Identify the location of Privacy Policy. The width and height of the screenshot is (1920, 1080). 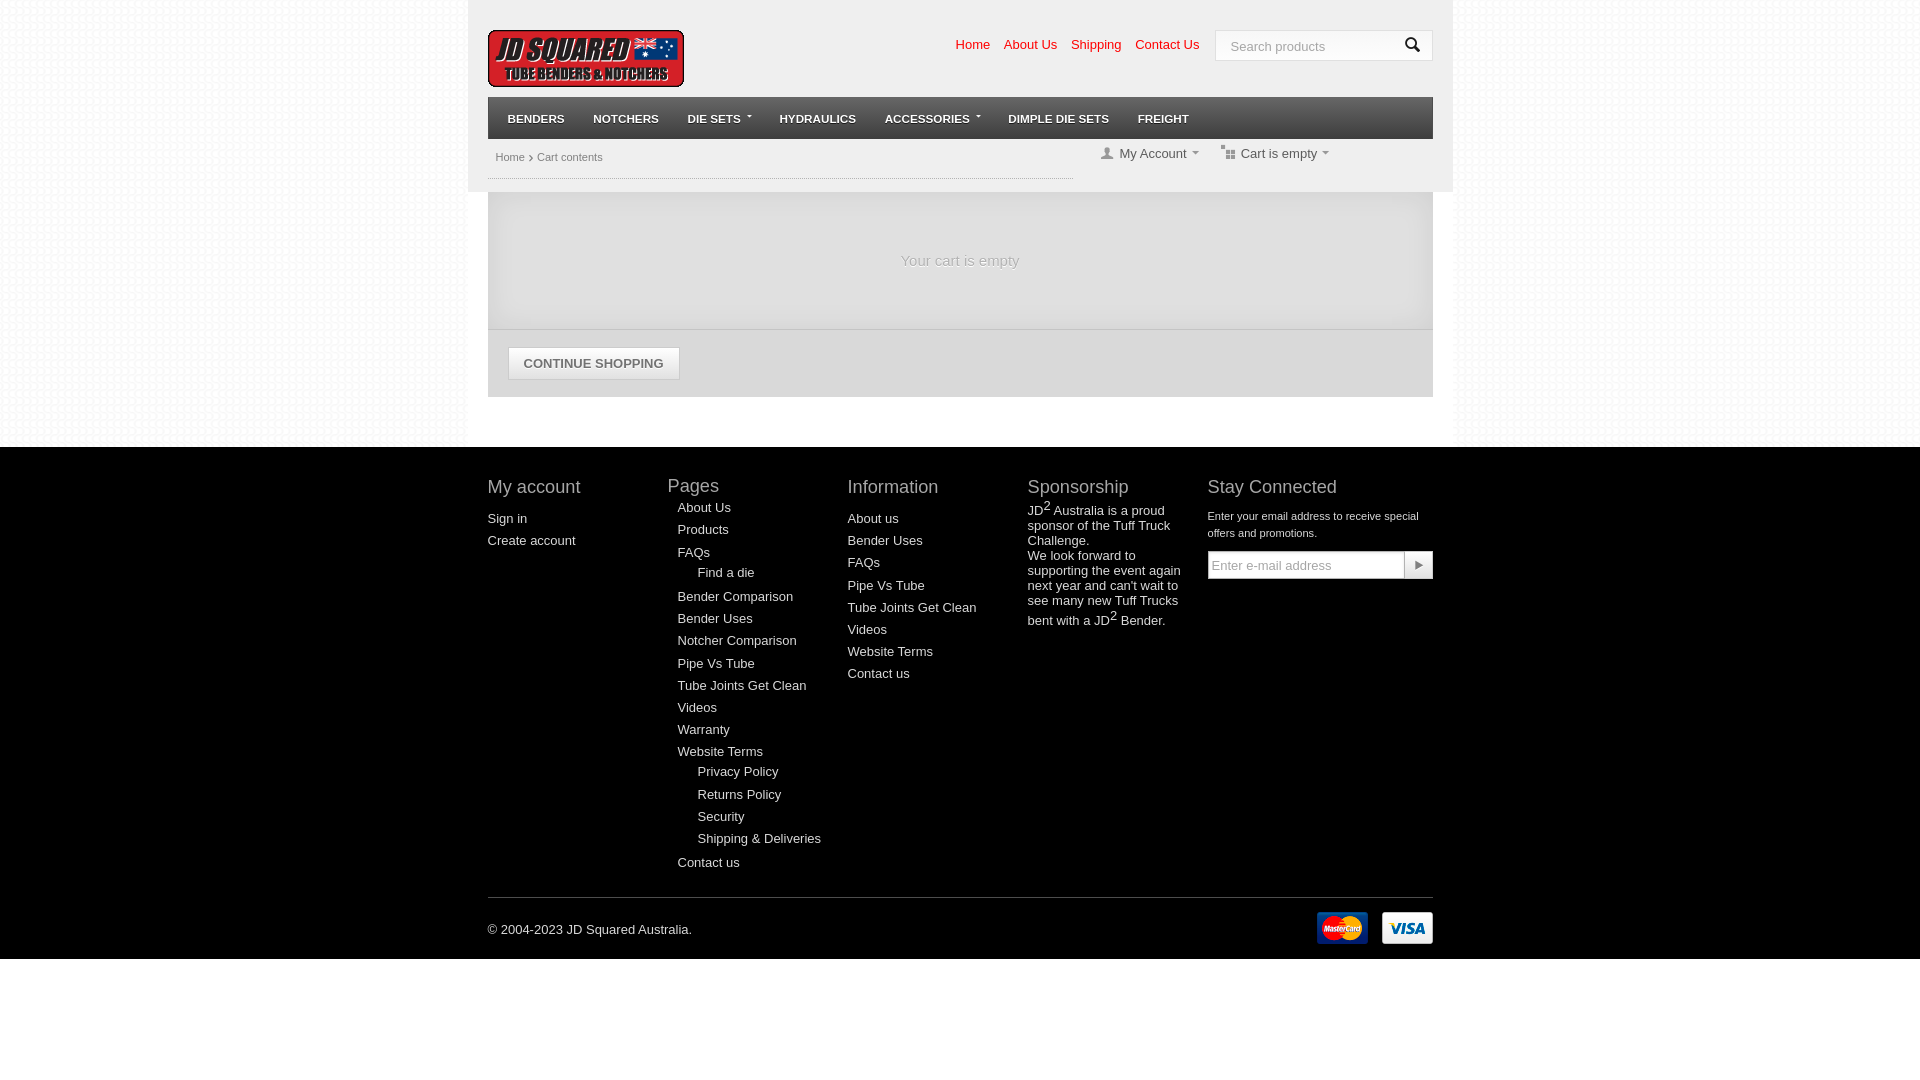
(738, 772).